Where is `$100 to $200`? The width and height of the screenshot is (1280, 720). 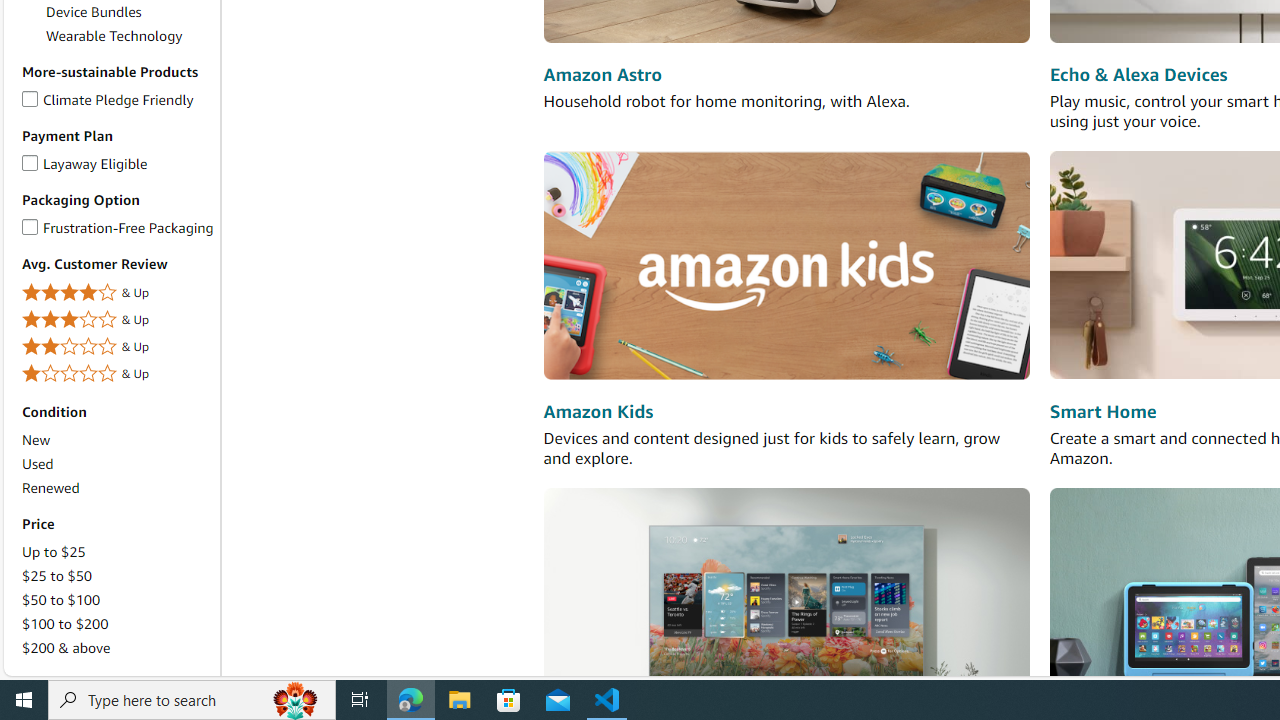 $100 to $200 is located at coordinates (64, 623).